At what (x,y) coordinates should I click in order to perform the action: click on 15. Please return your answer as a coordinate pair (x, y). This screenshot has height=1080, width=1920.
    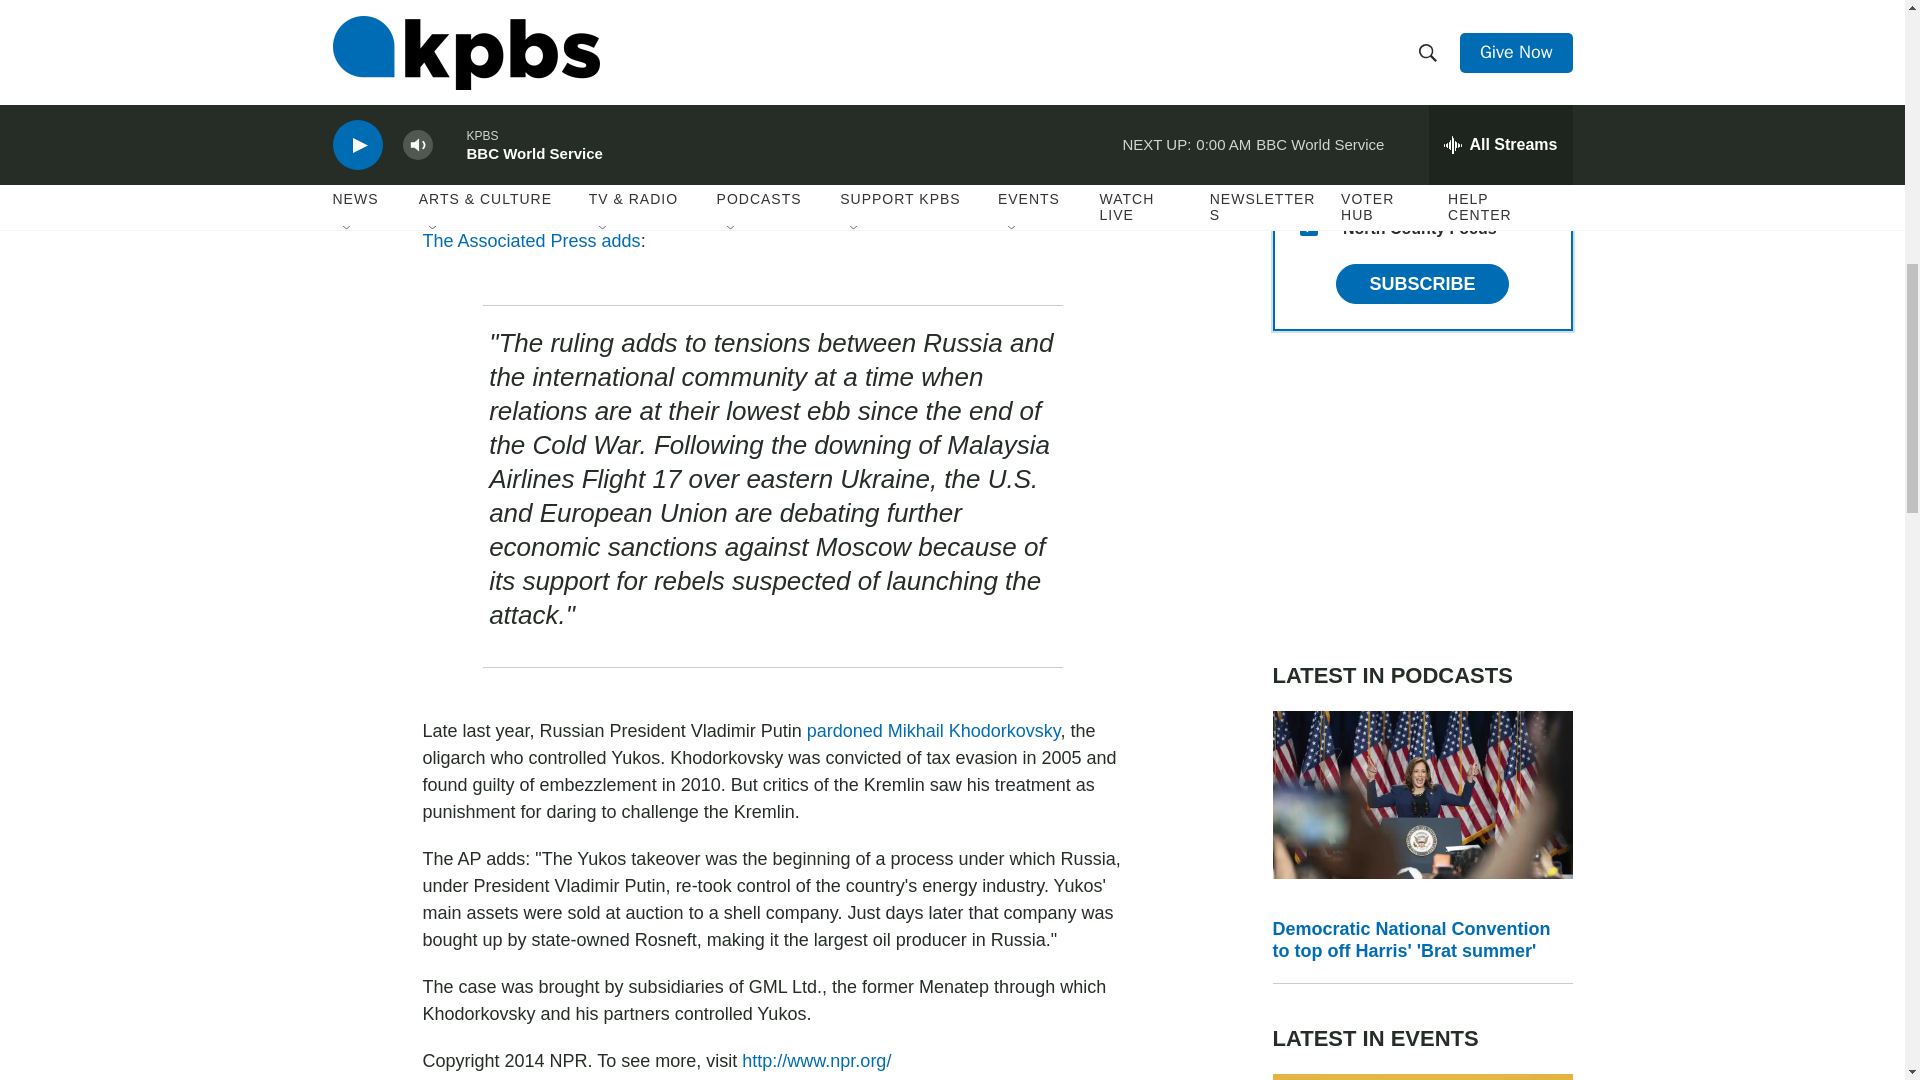
    Looking at the image, I should click on (1308, 227).